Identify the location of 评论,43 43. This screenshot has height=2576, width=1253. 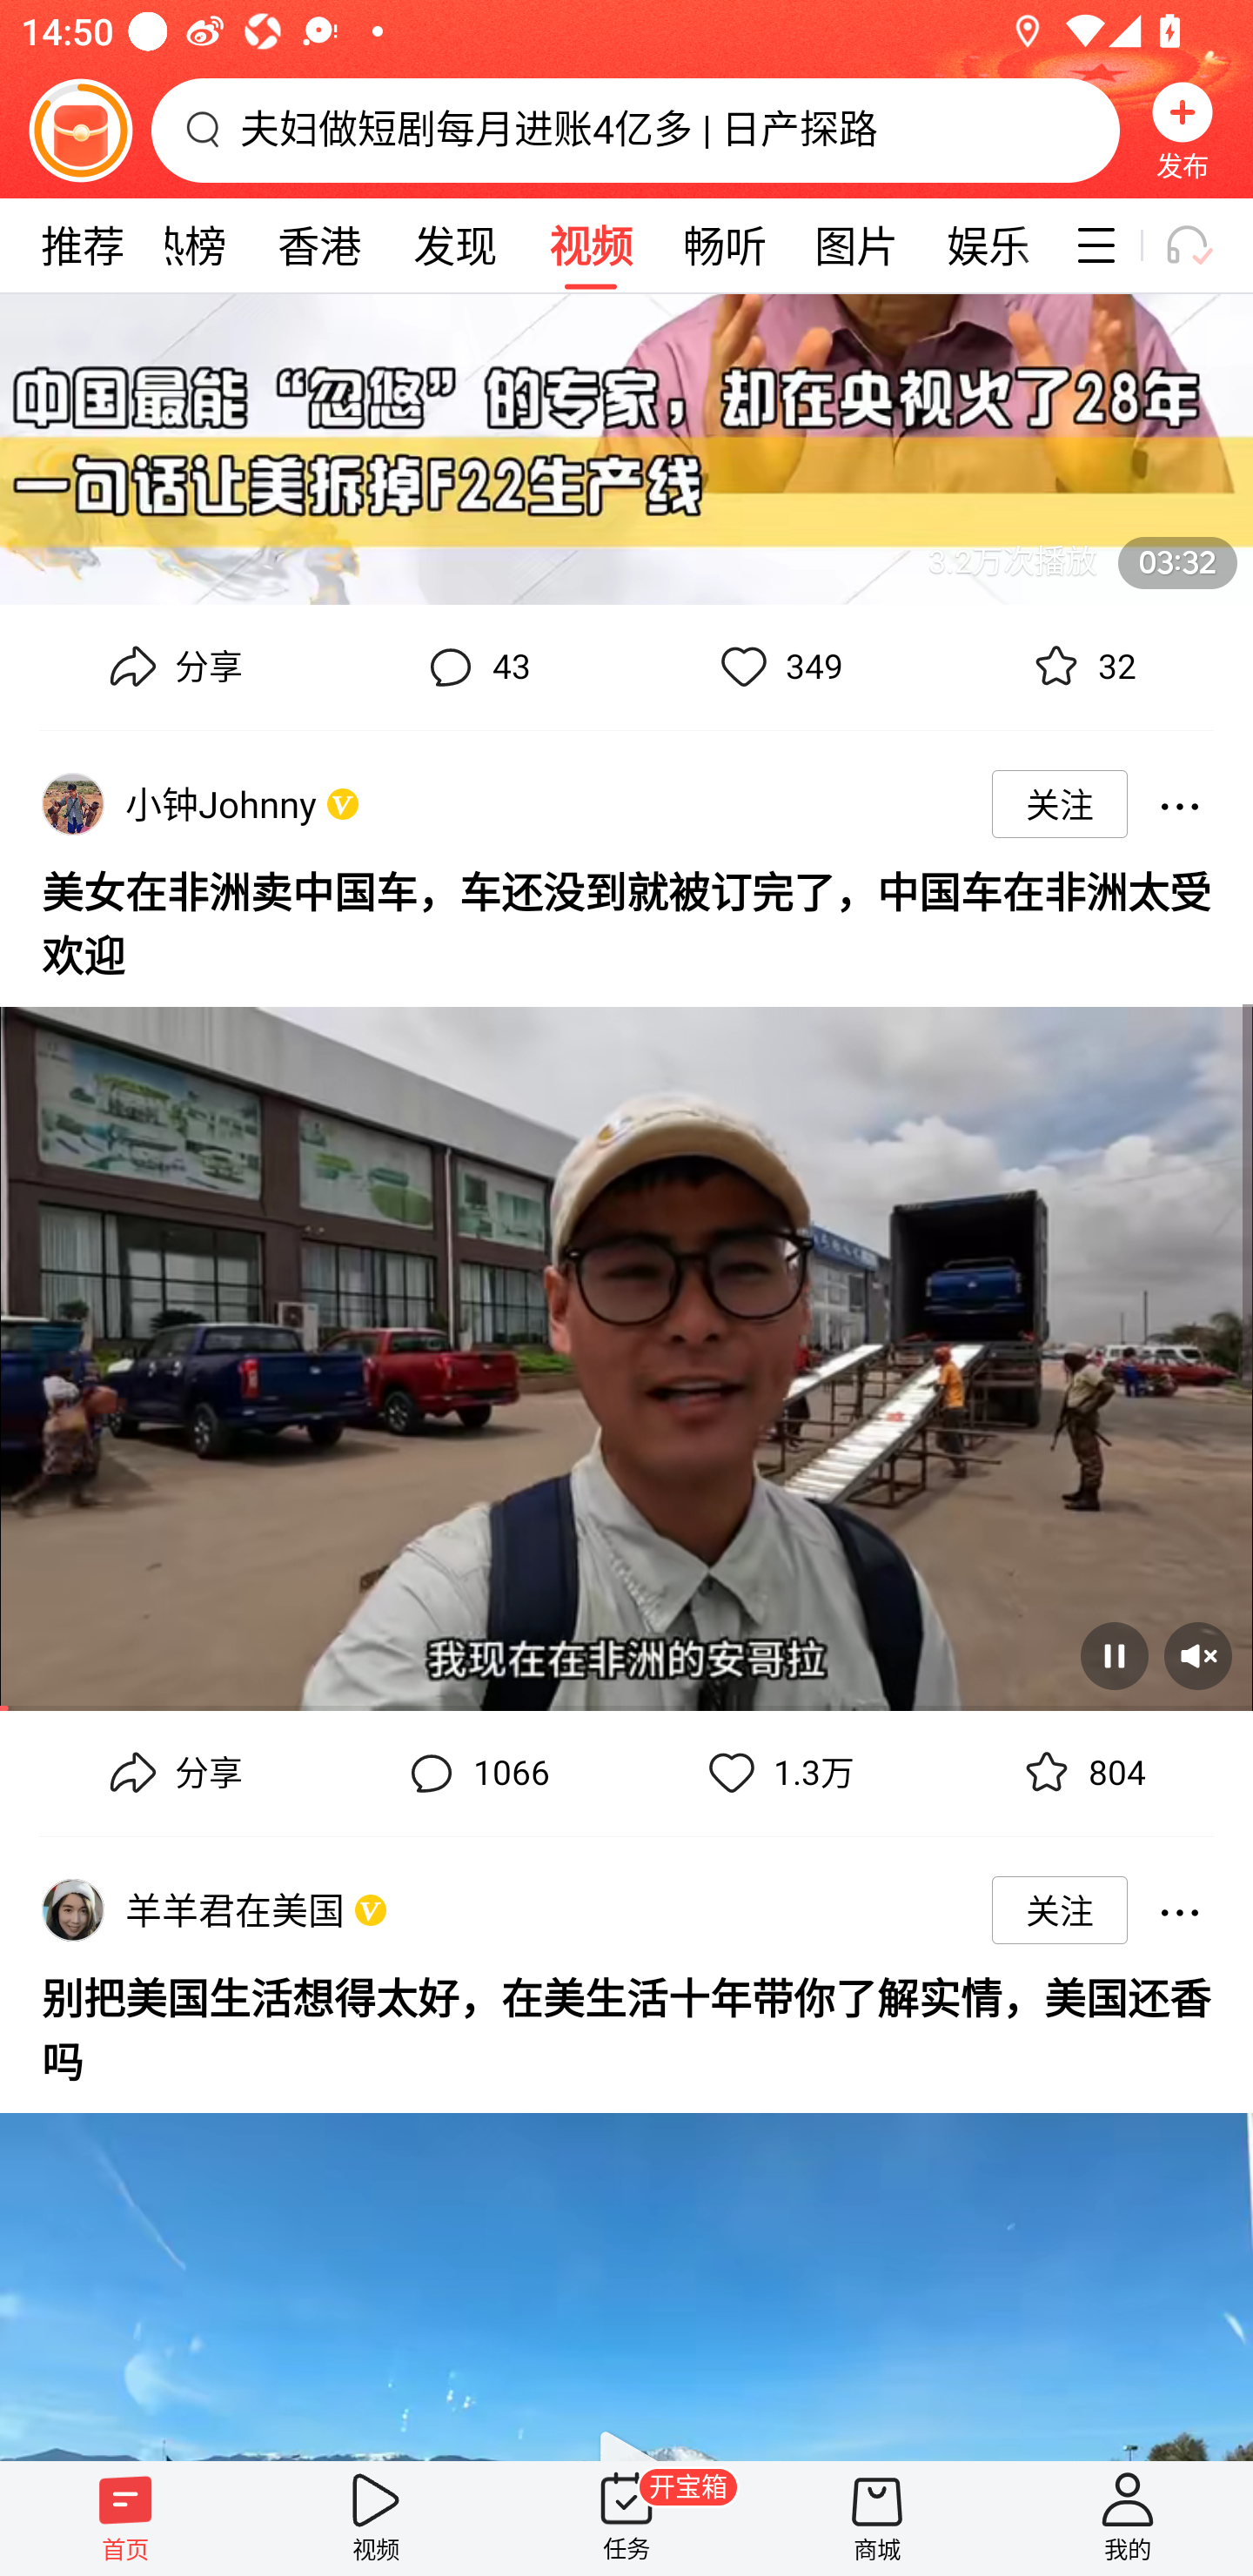
(475, 667).